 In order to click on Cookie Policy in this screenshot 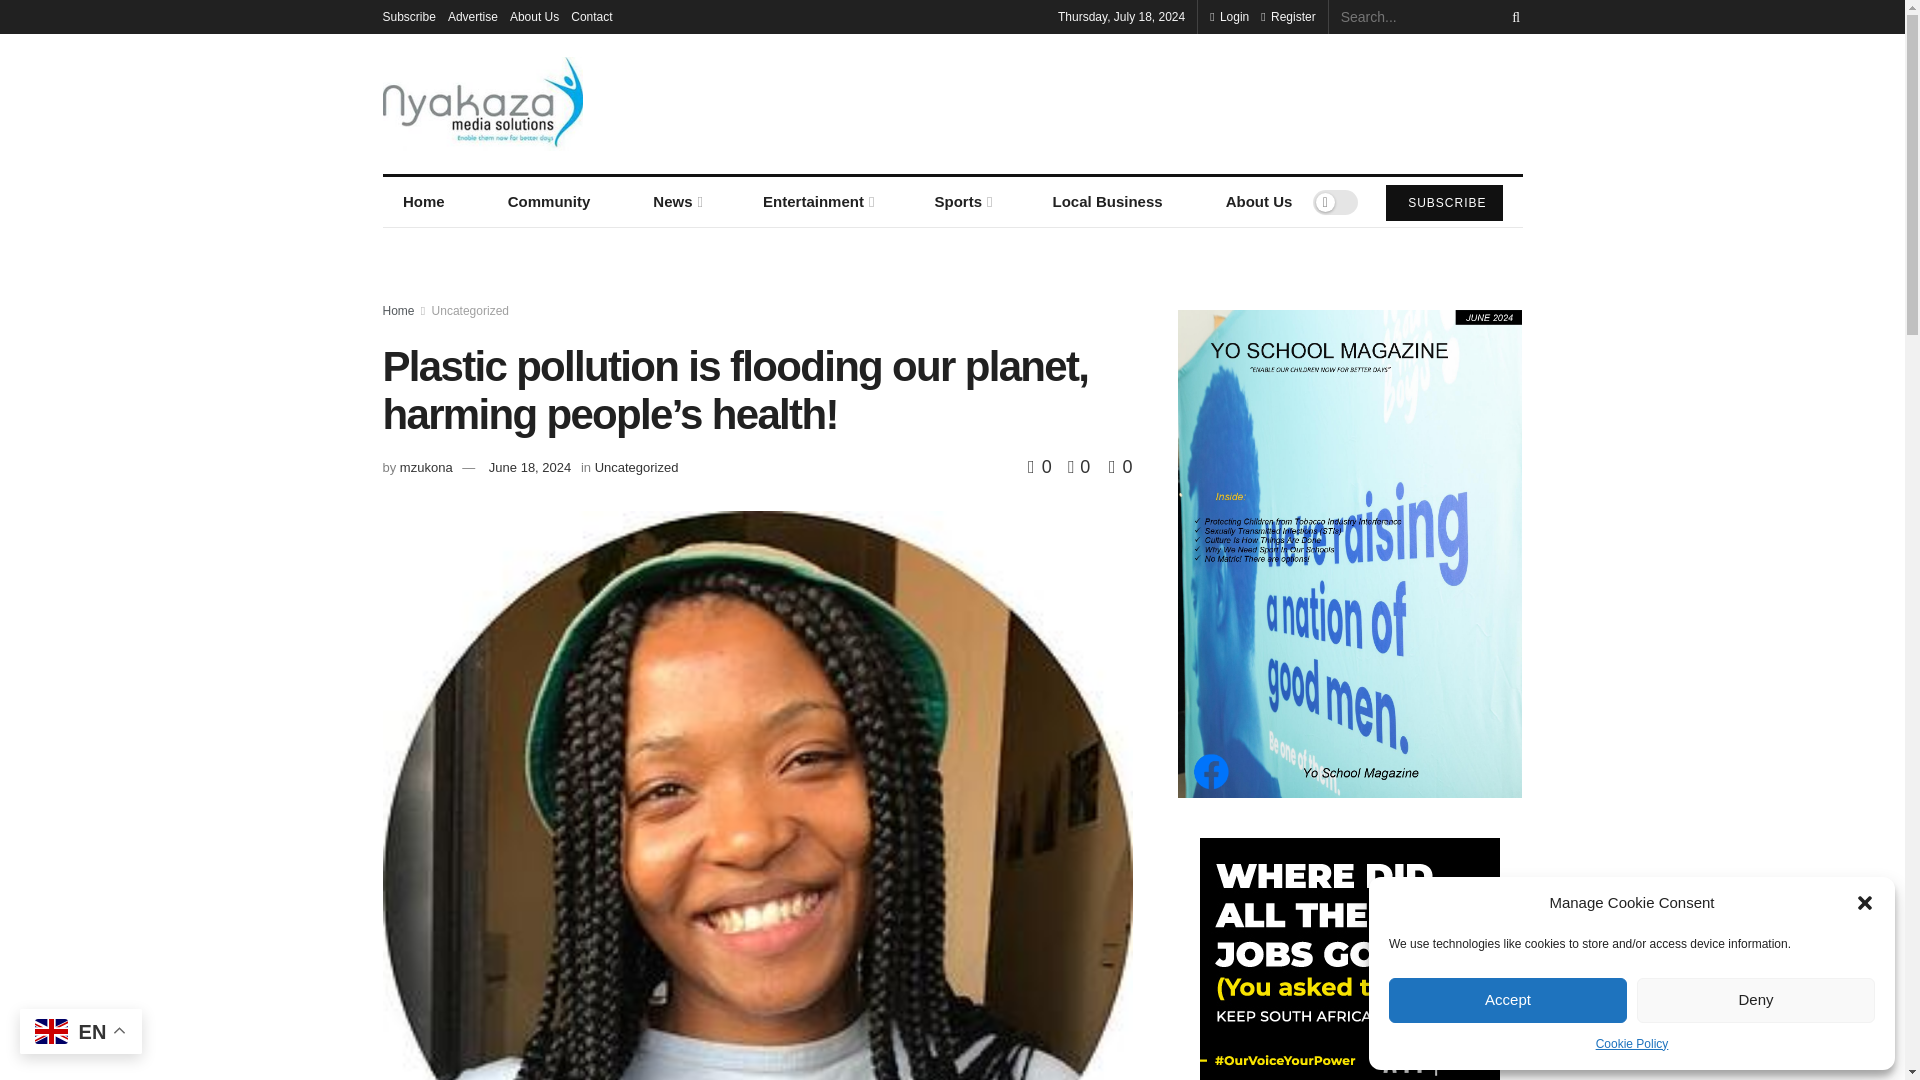, I will do `click(1632, 1044)`.